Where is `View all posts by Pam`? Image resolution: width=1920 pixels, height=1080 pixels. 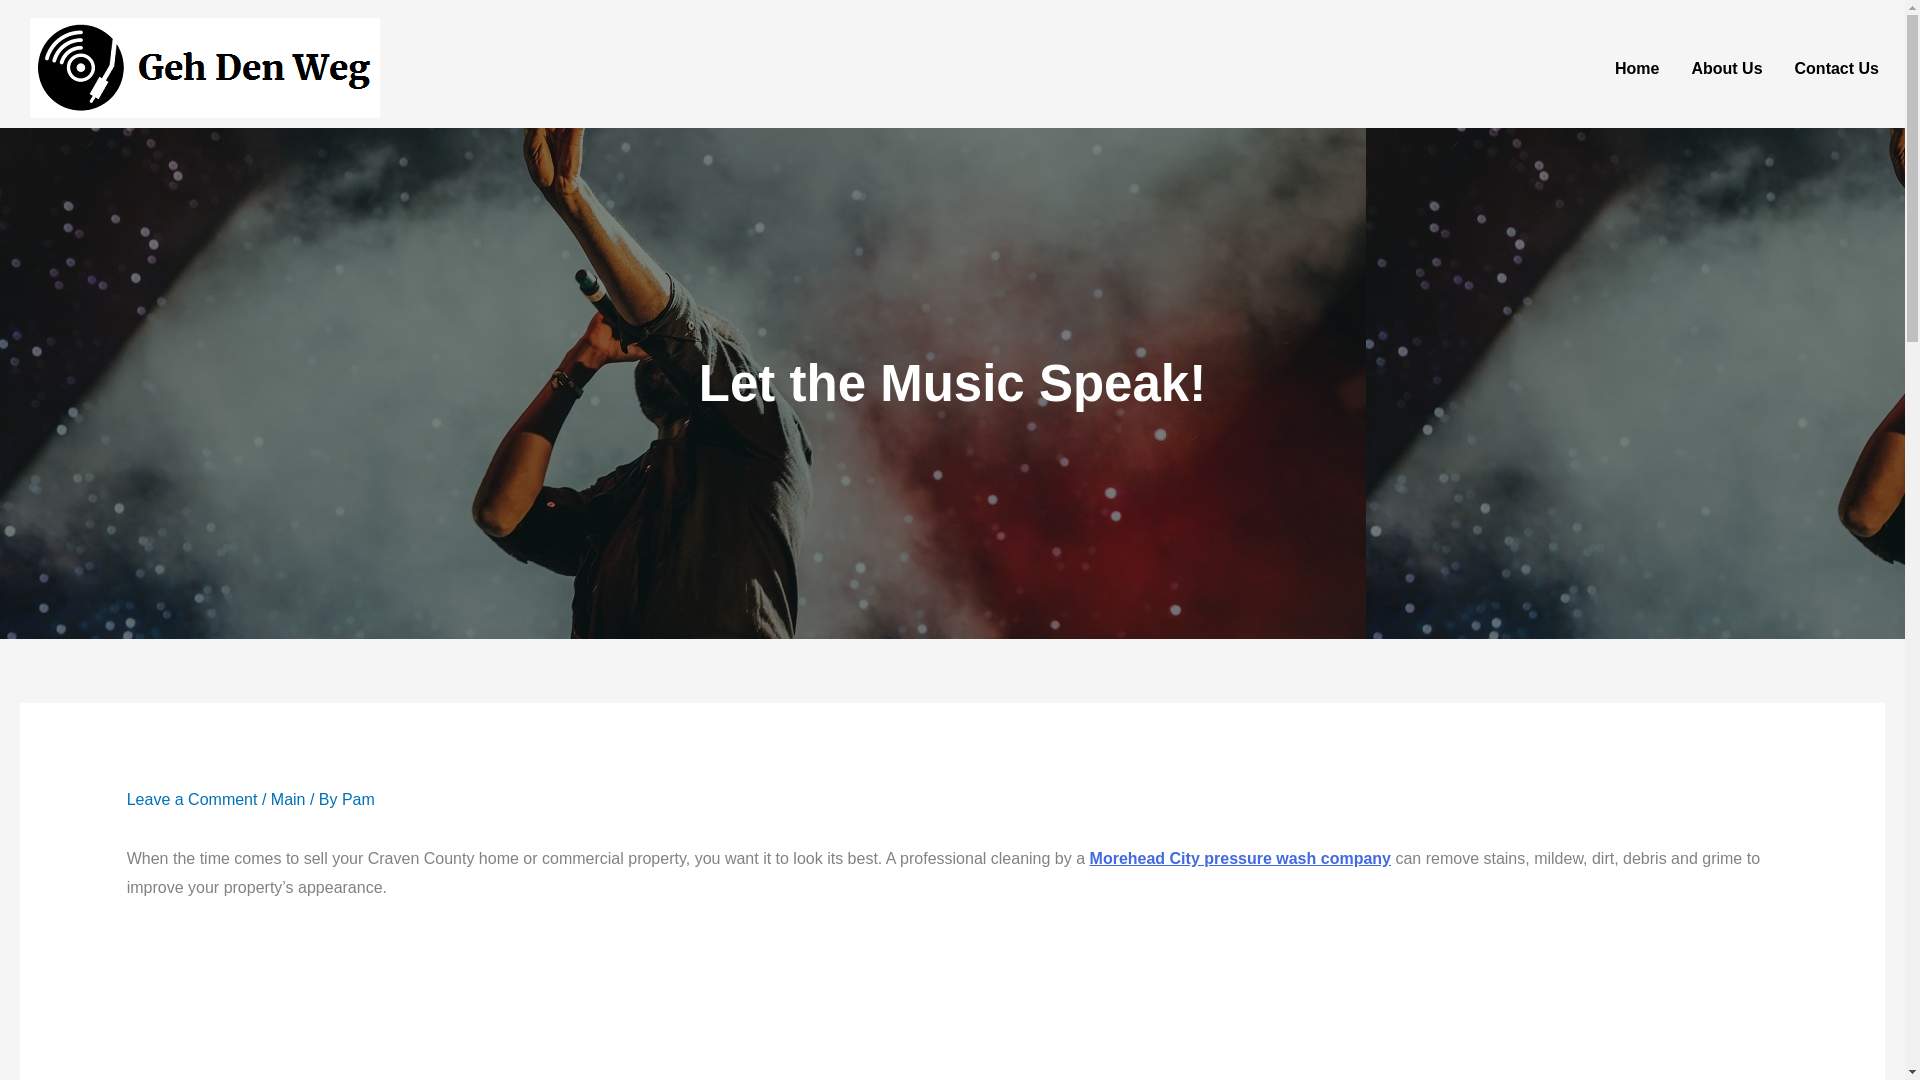 View all posts by Pam is located at coordinates (358, 798).